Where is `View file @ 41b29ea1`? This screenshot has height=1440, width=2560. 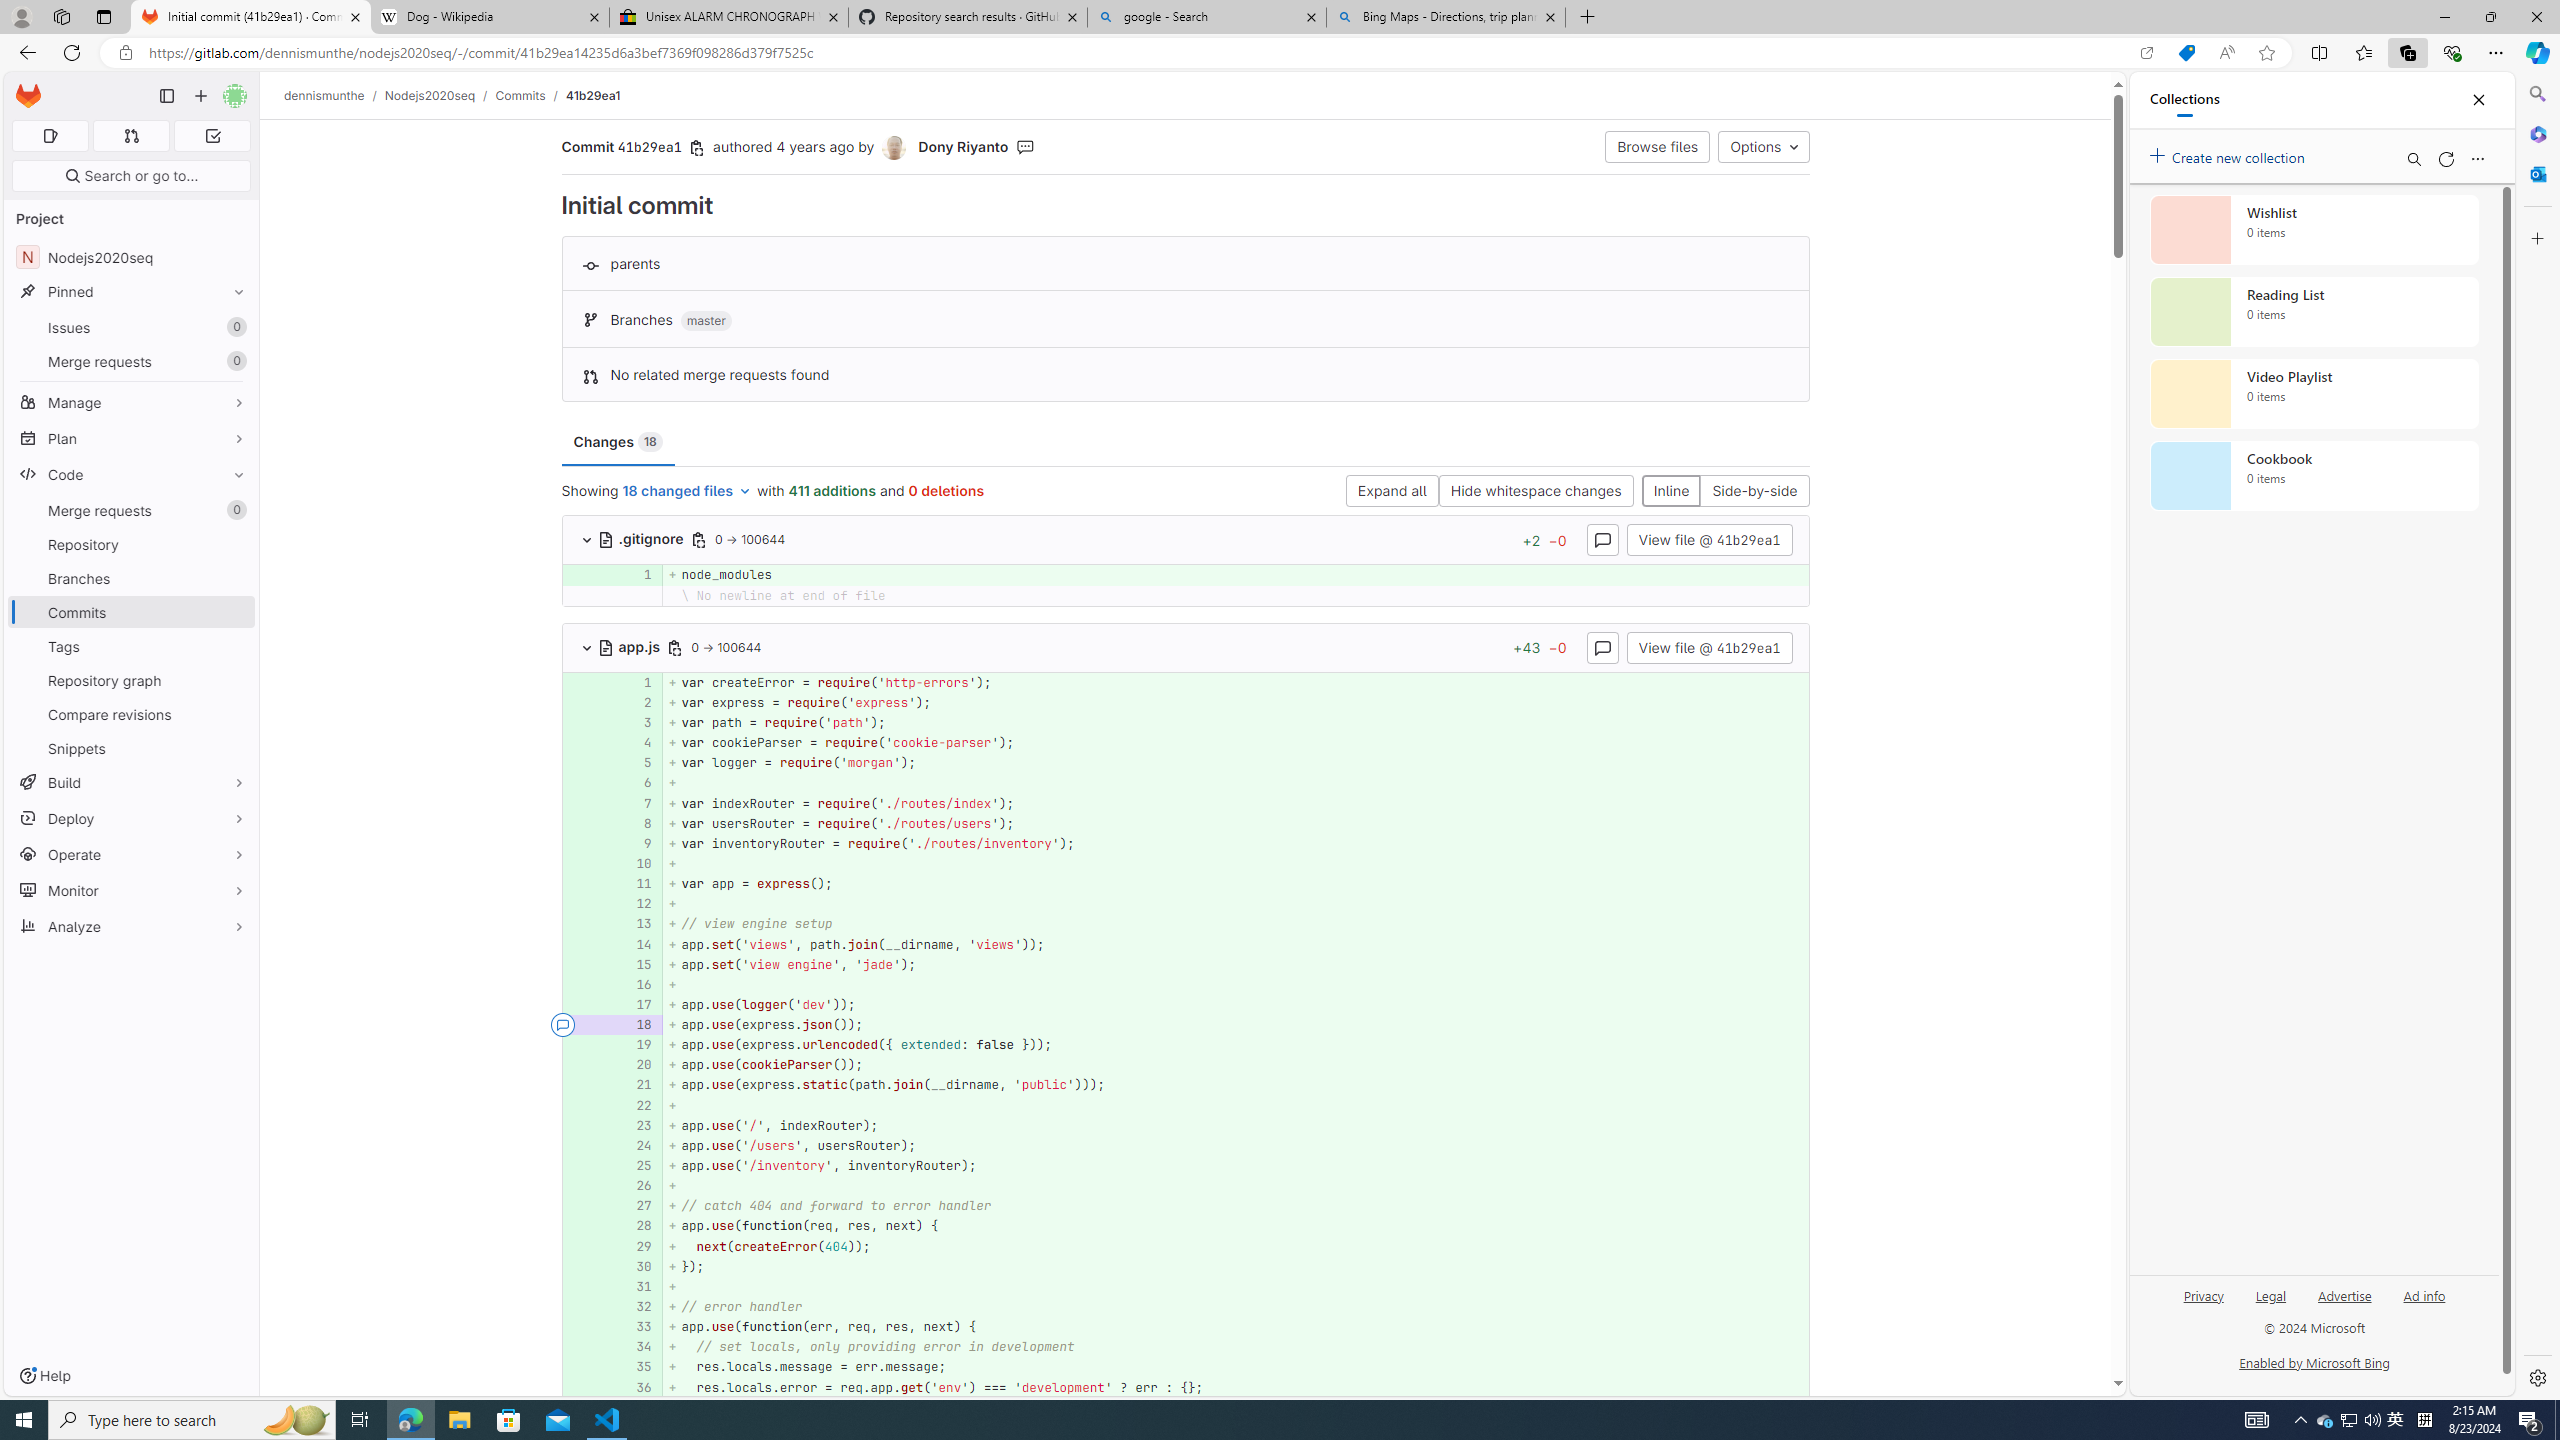
View file @ 41b29ea1 is located at coordinates (1708, 646).